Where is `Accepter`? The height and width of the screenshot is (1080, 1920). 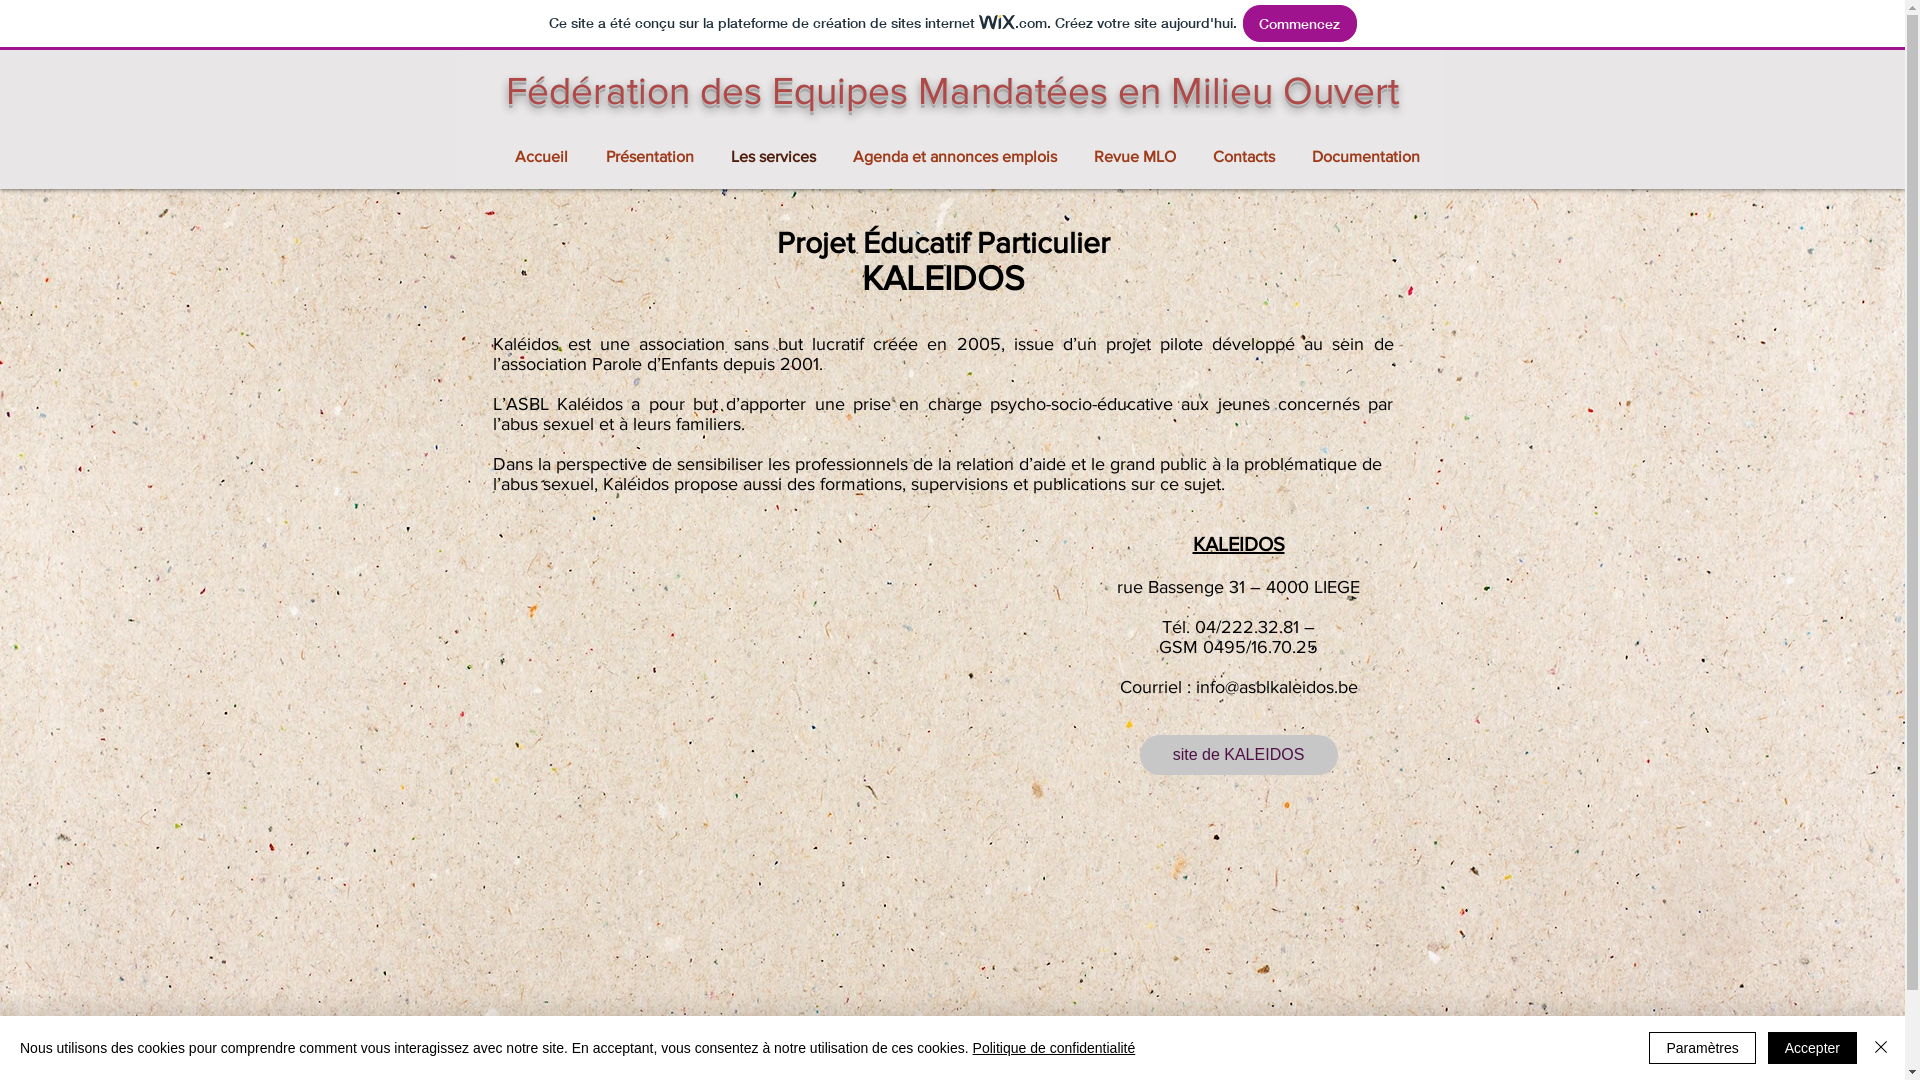 Accepter is located at coordinates (1812, 1048).